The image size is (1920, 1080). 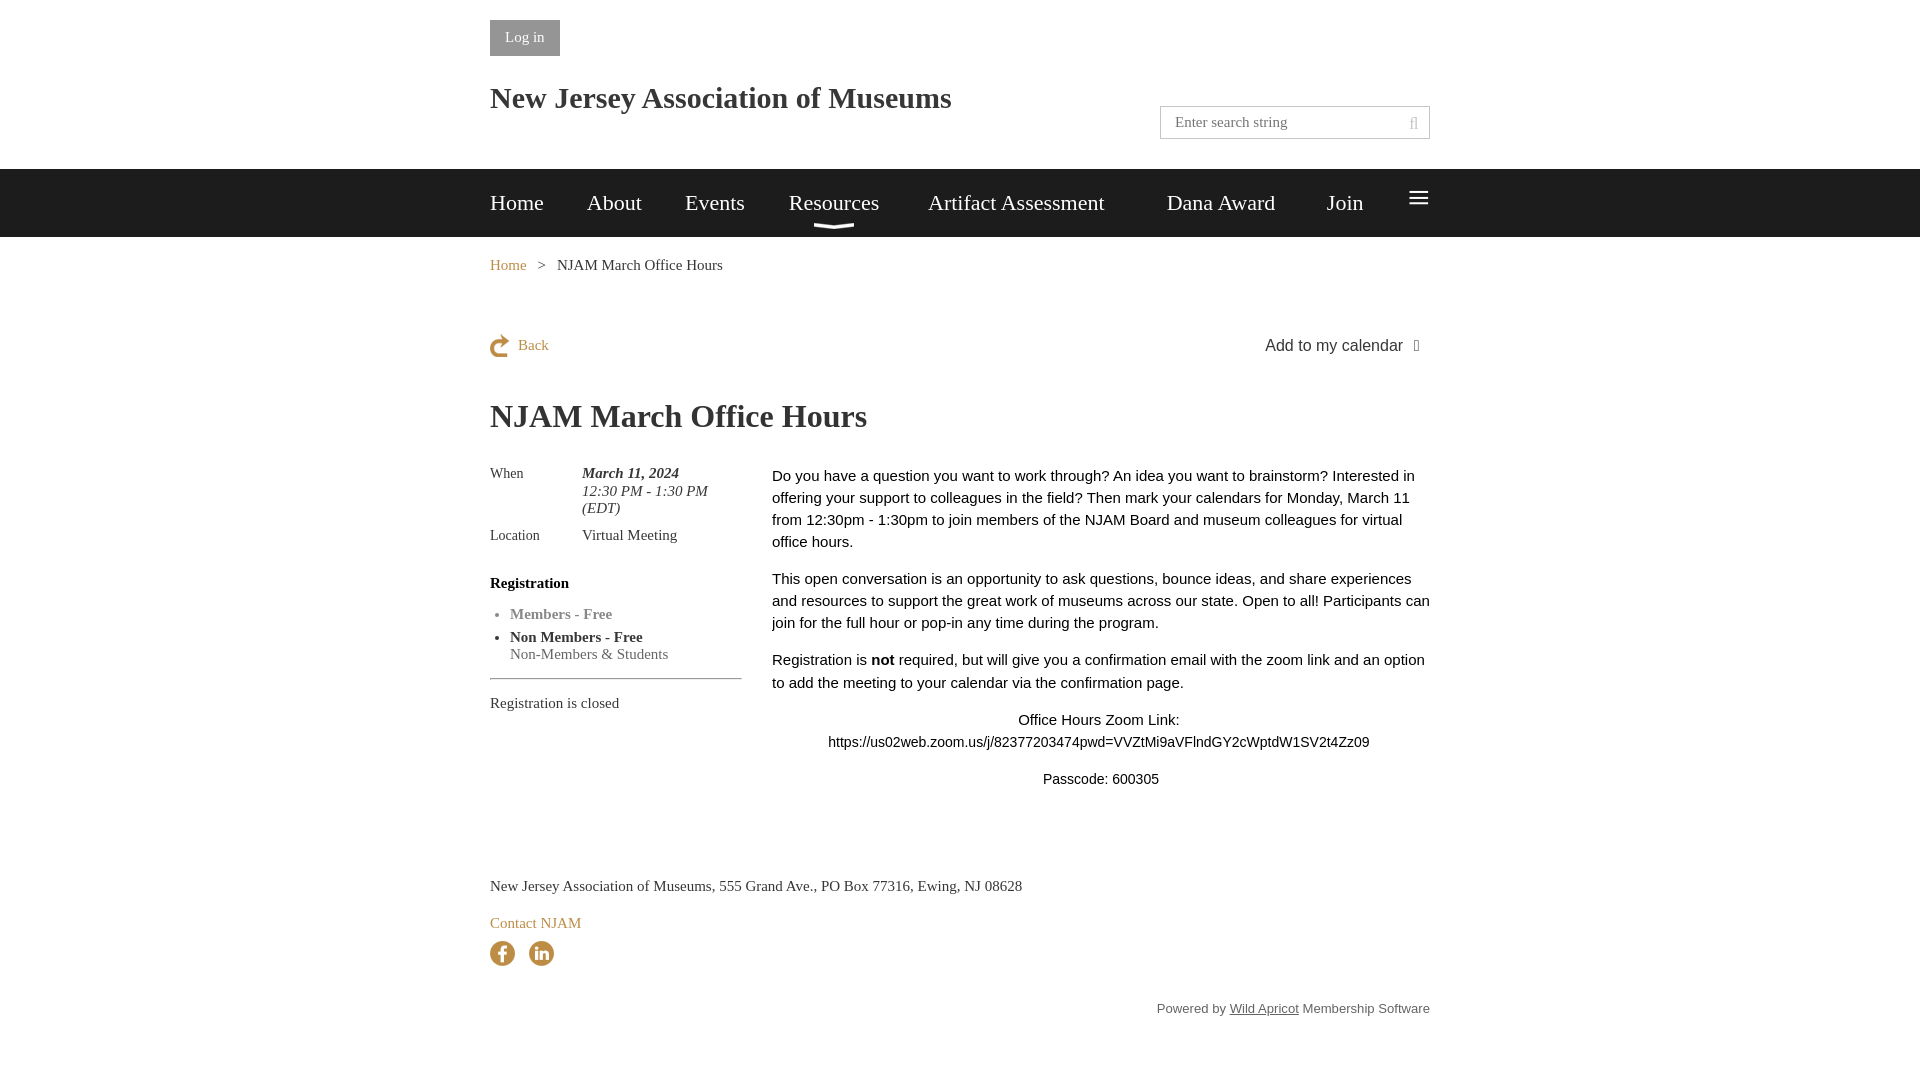 What do you see at coordinates (1246, 202) in the screenshot?
I see `Dana Award` at bounding box center [1246, 202].